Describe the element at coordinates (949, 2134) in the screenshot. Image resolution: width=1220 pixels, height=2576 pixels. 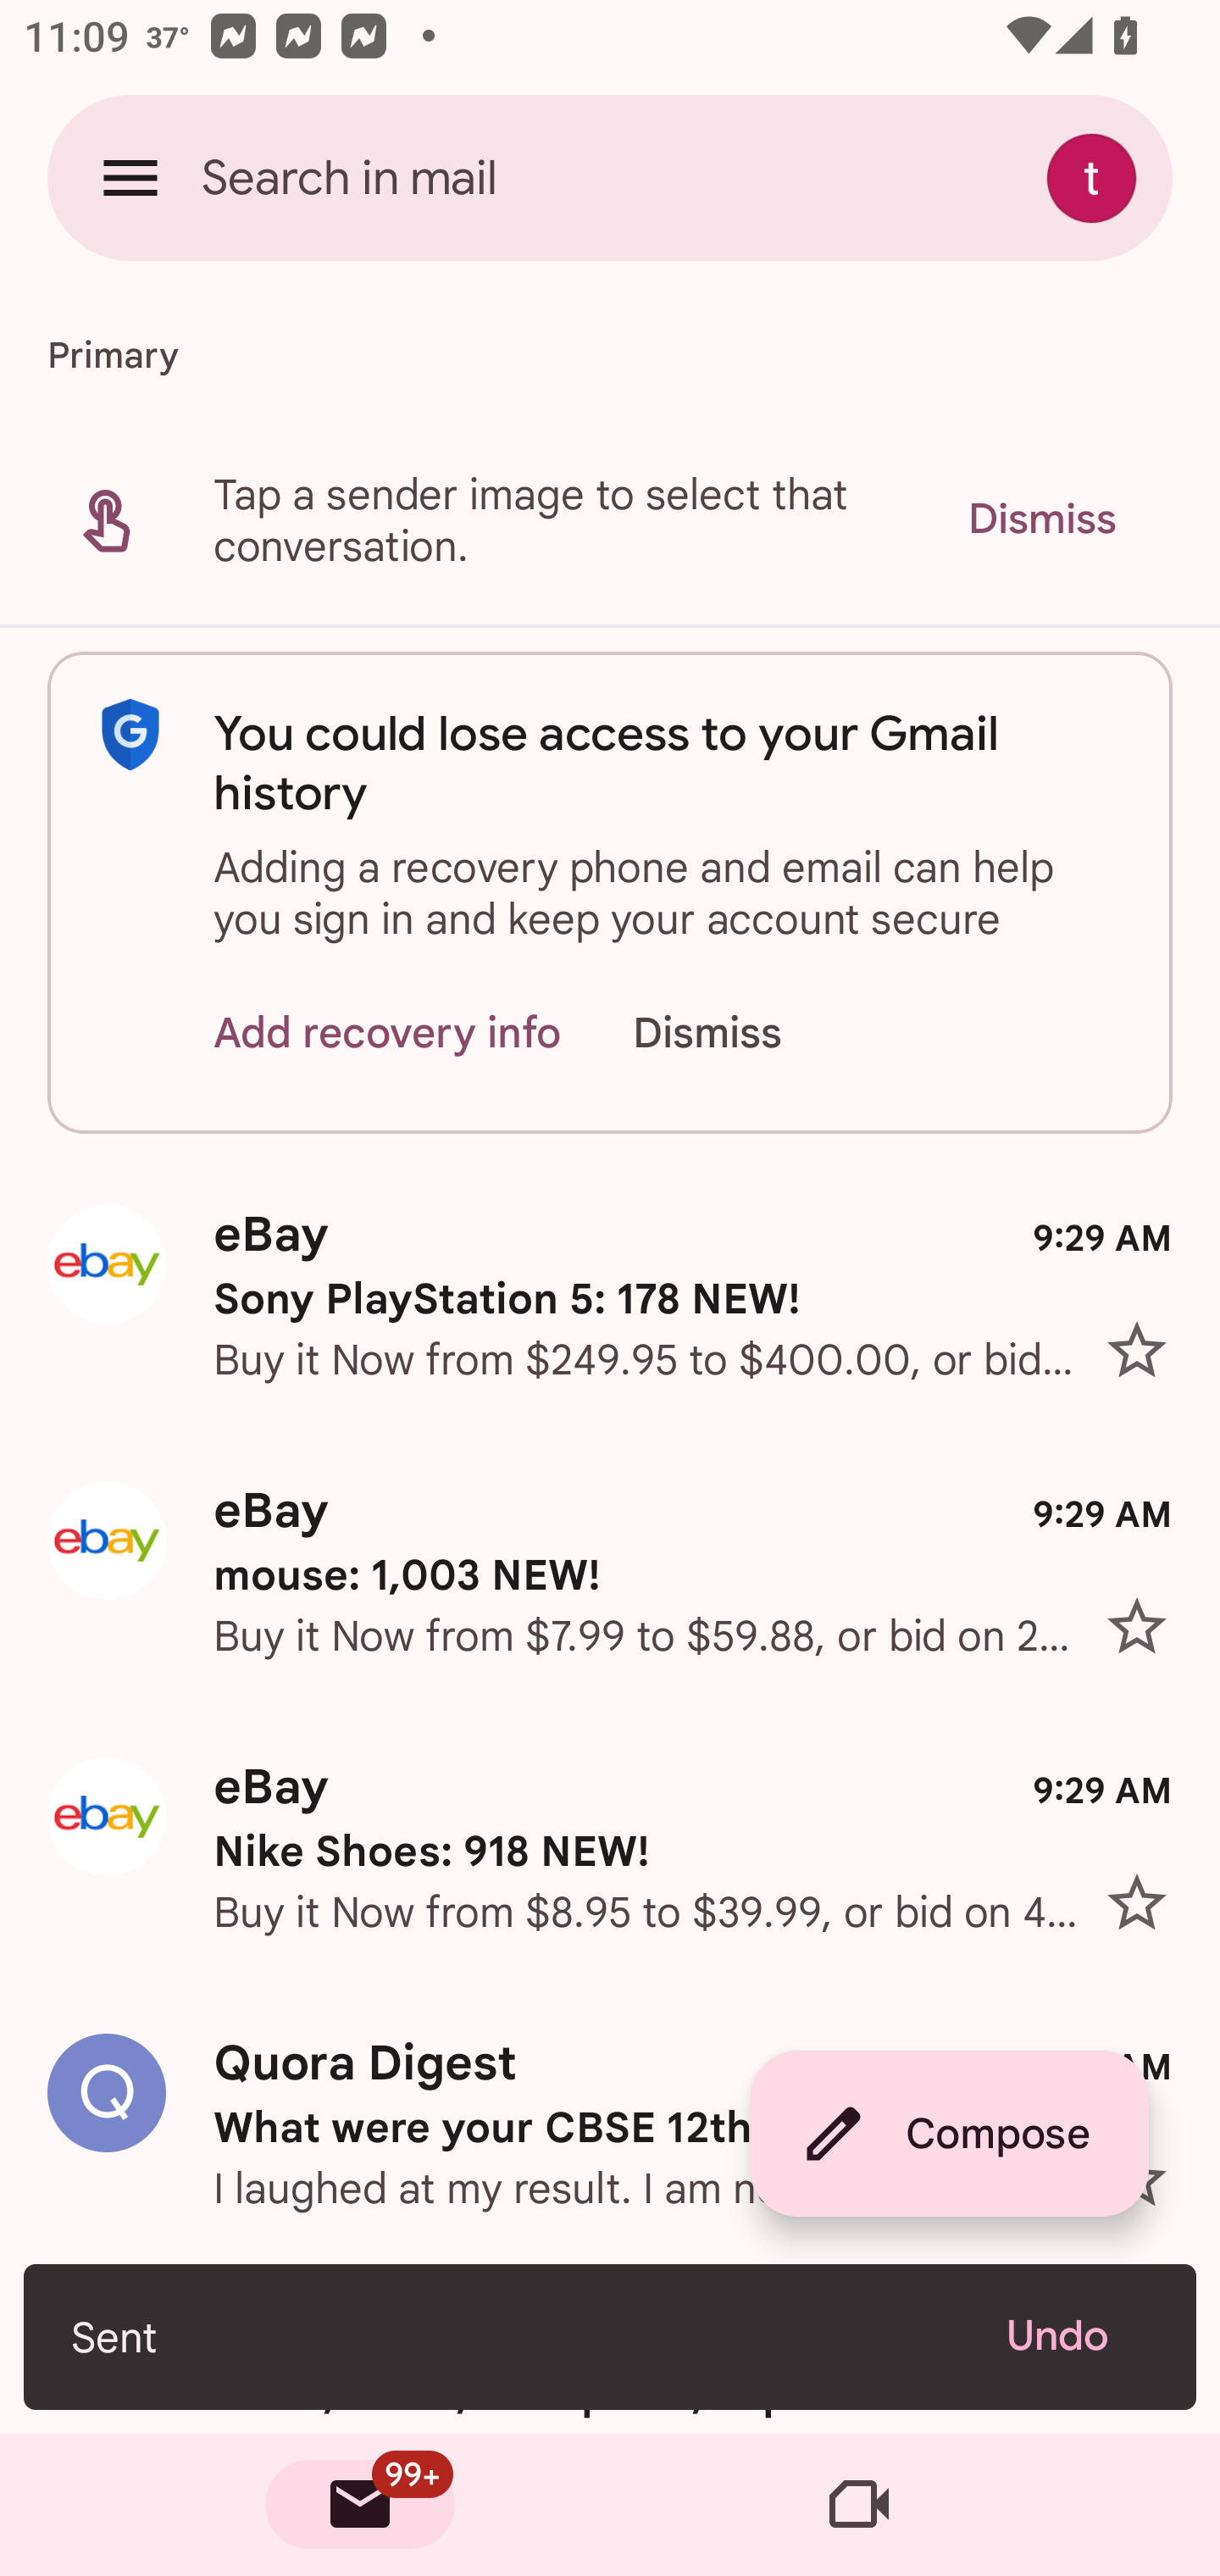
I see `Compose` at that location.